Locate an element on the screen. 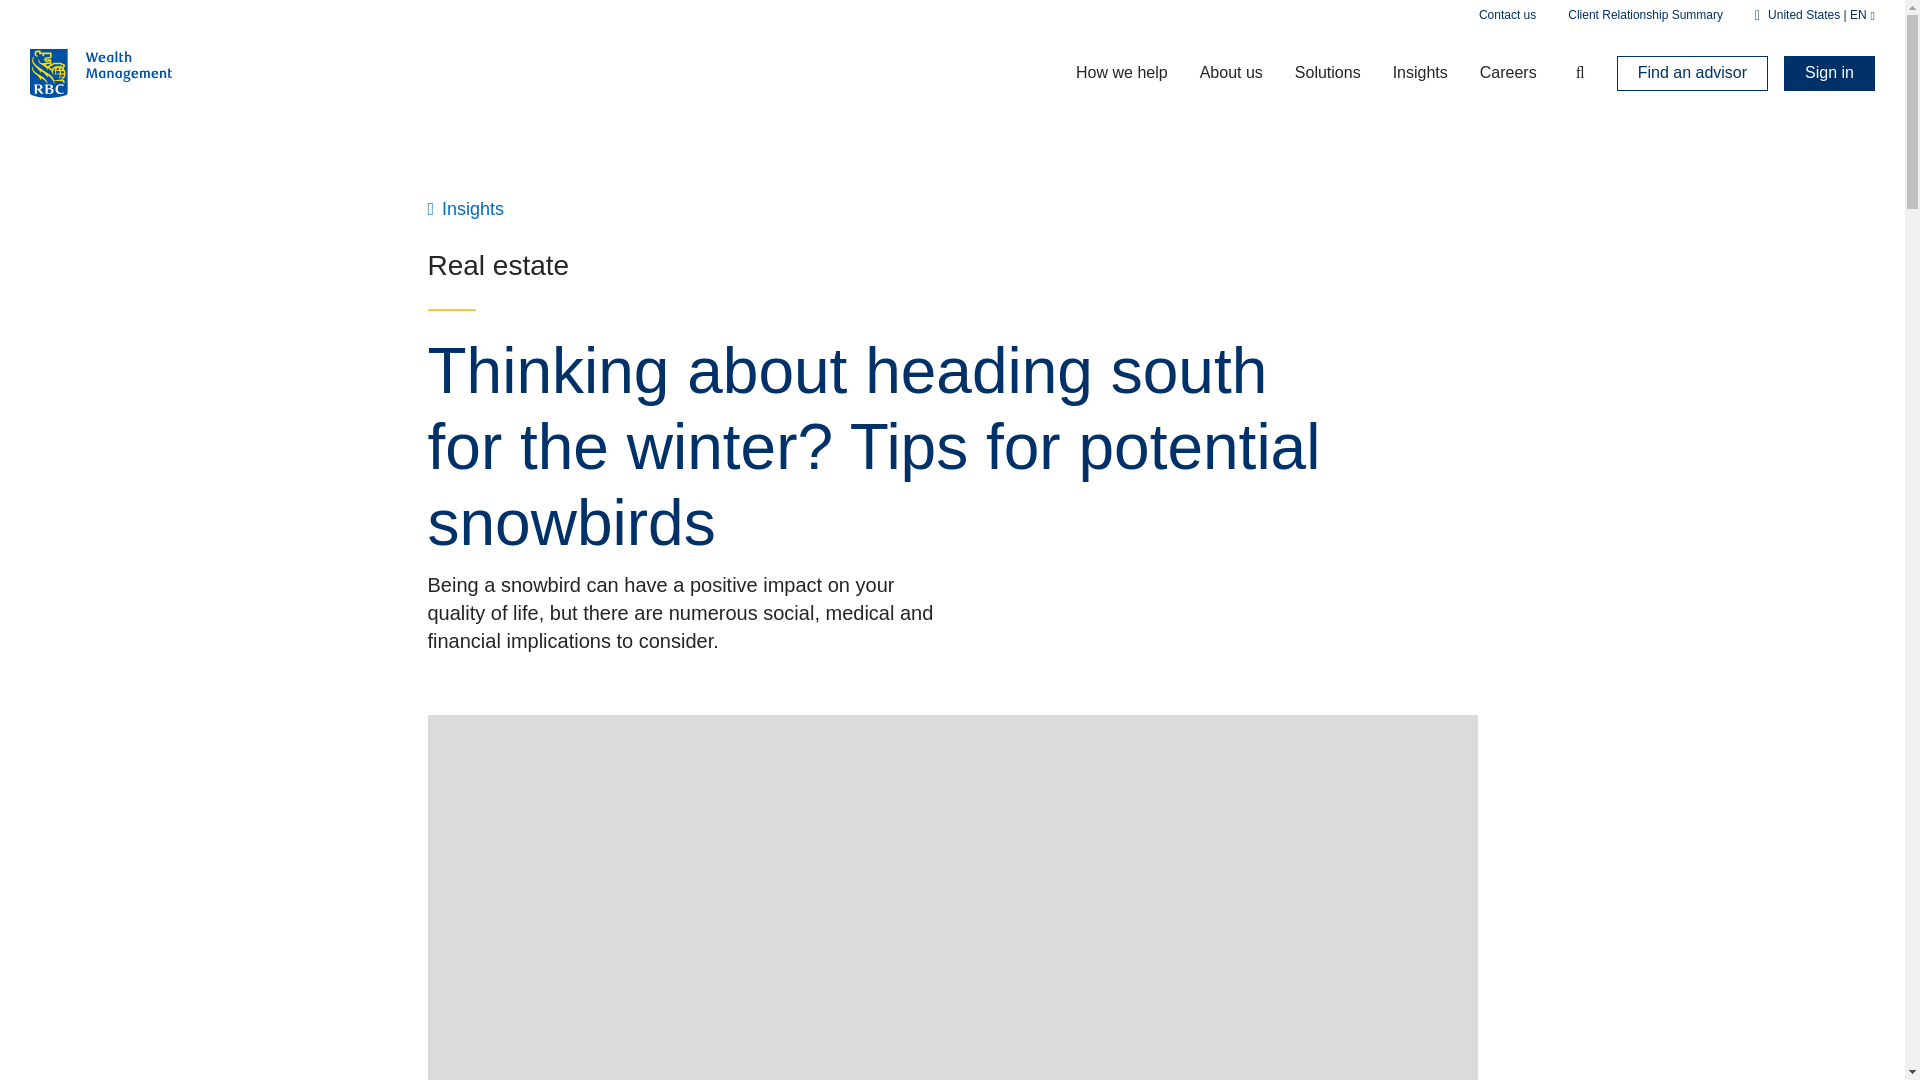 Image resolution: width=1920 pixels, height=1080 pixels. Insights is located at coordinates (1420, 72).